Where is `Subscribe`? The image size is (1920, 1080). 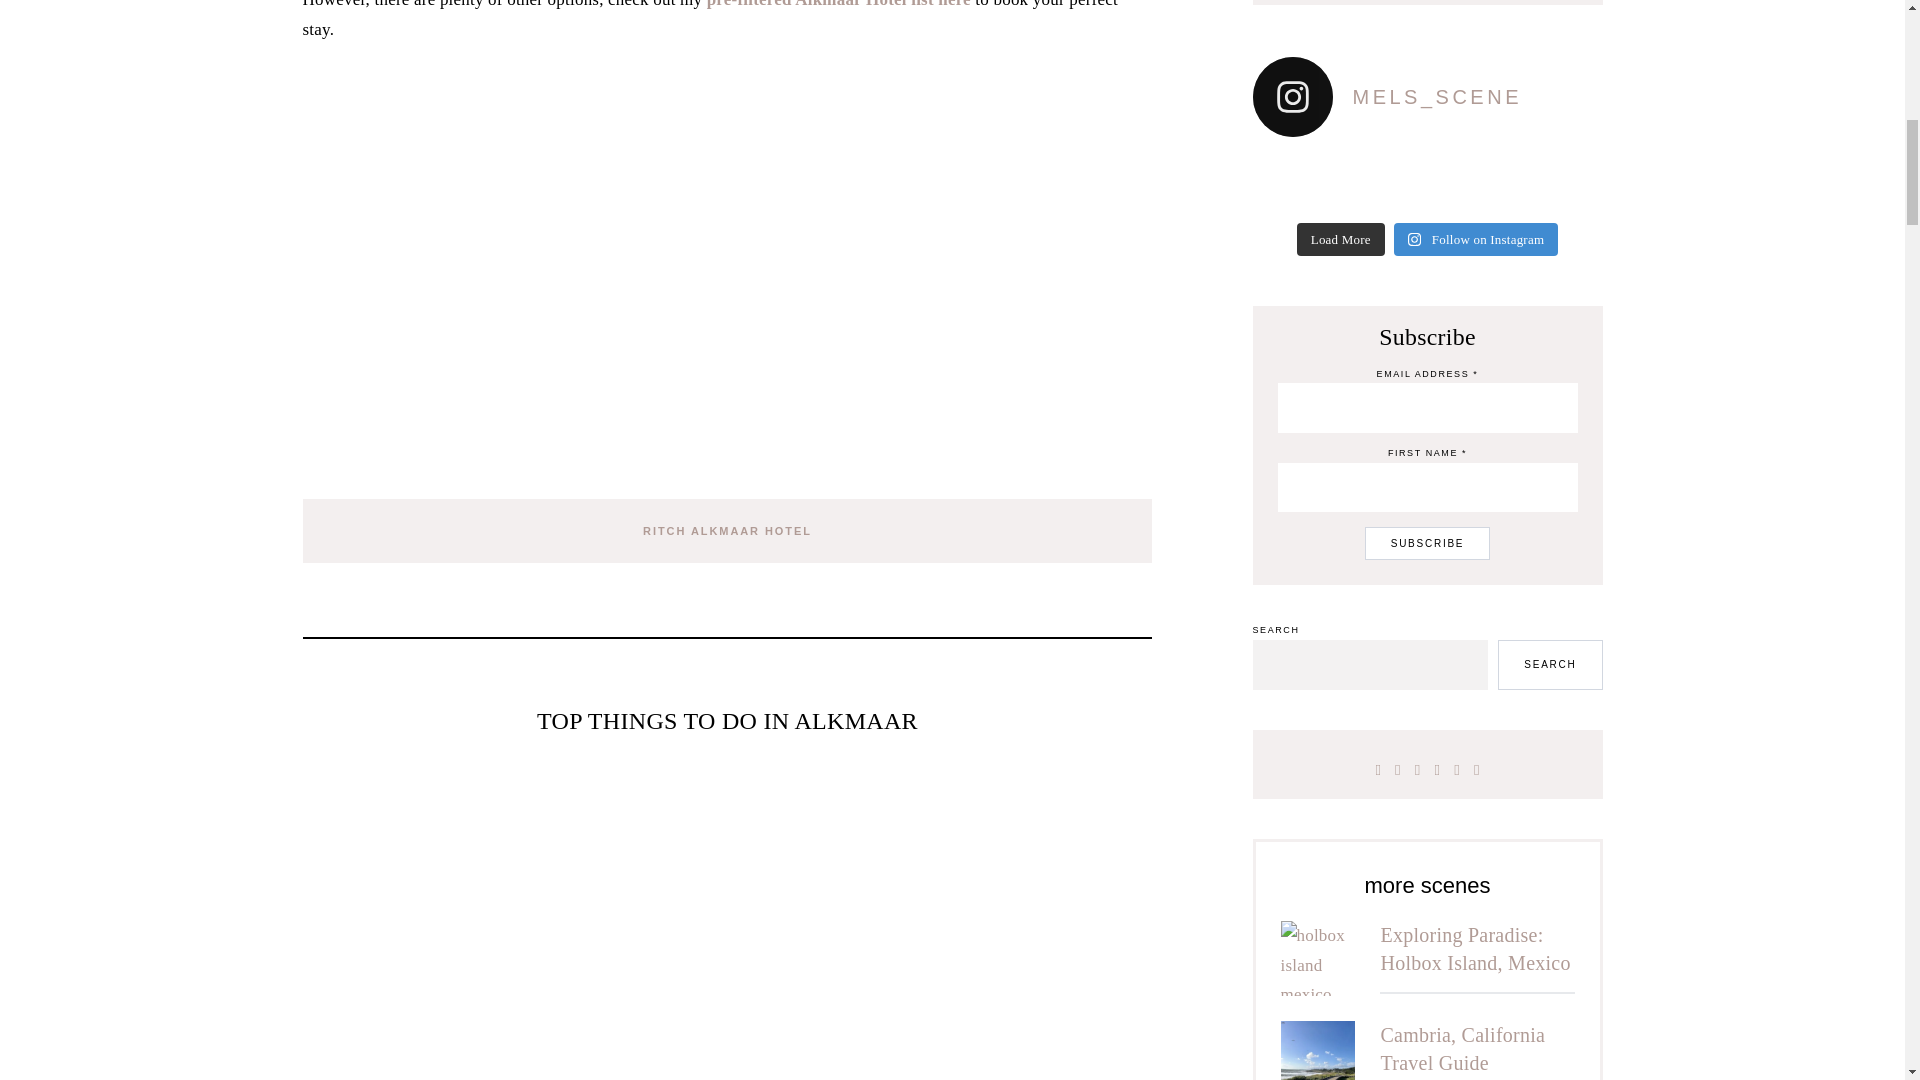
Subscribe is located at coordinates (1428, 544).